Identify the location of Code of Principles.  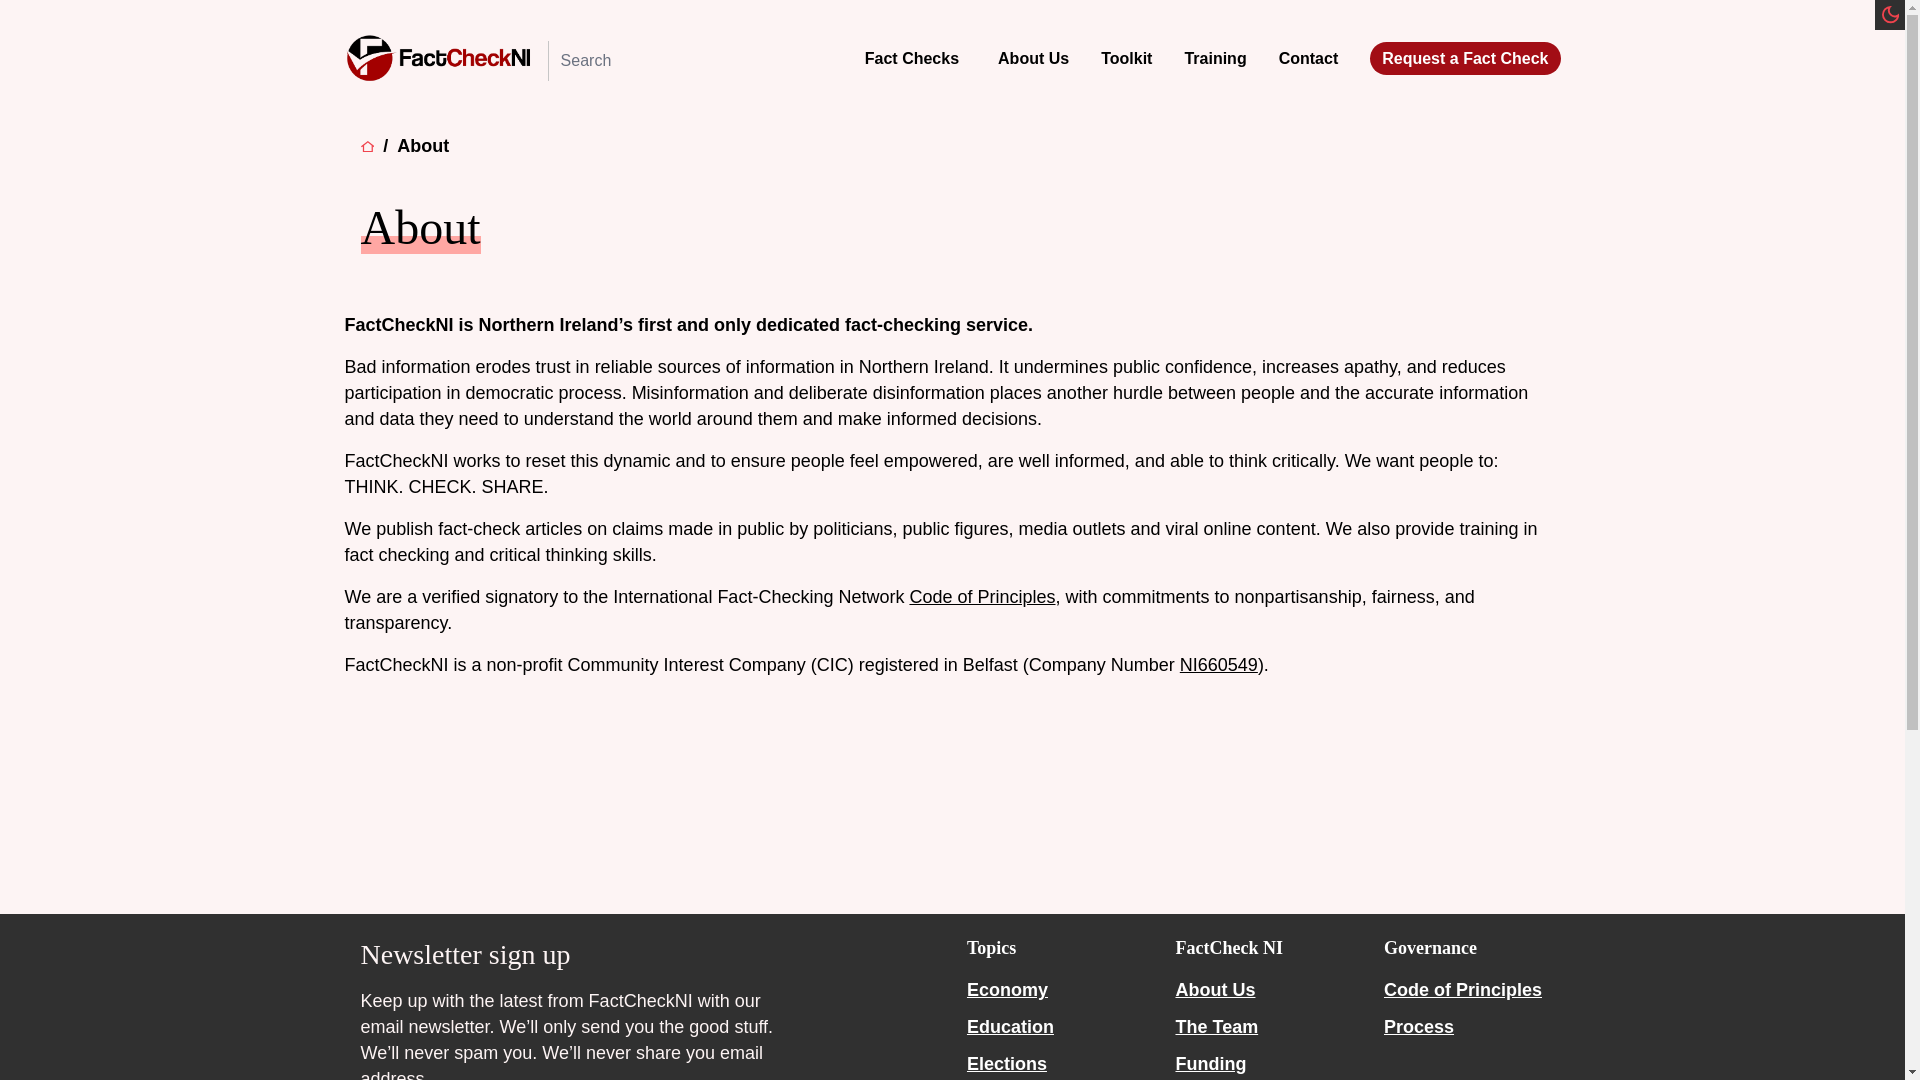
(981, 596).